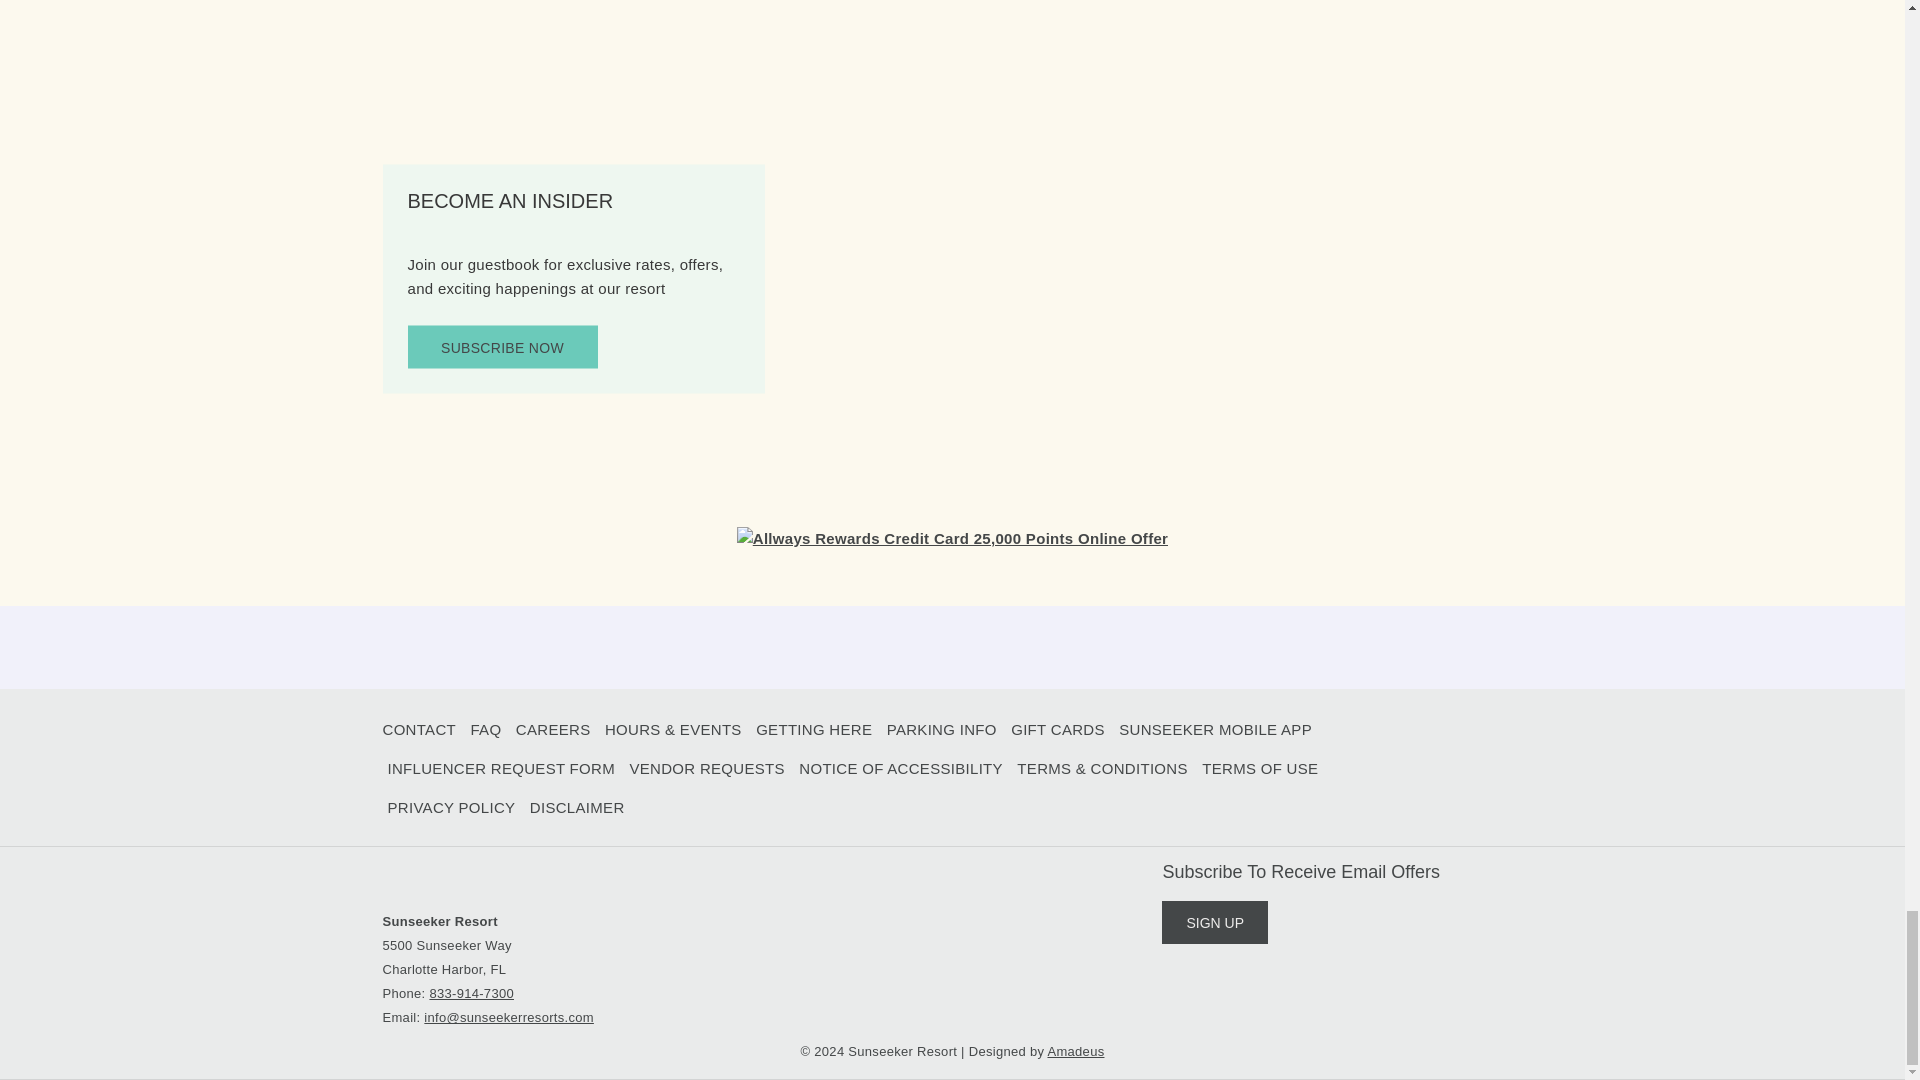 Image resolution: width=1920 pixels, height=1080 pixels. What do you see at coordinates (706, 769) in the screenshot?
I see `VENDOR REQUESTS` at bounding box center [706, 769].